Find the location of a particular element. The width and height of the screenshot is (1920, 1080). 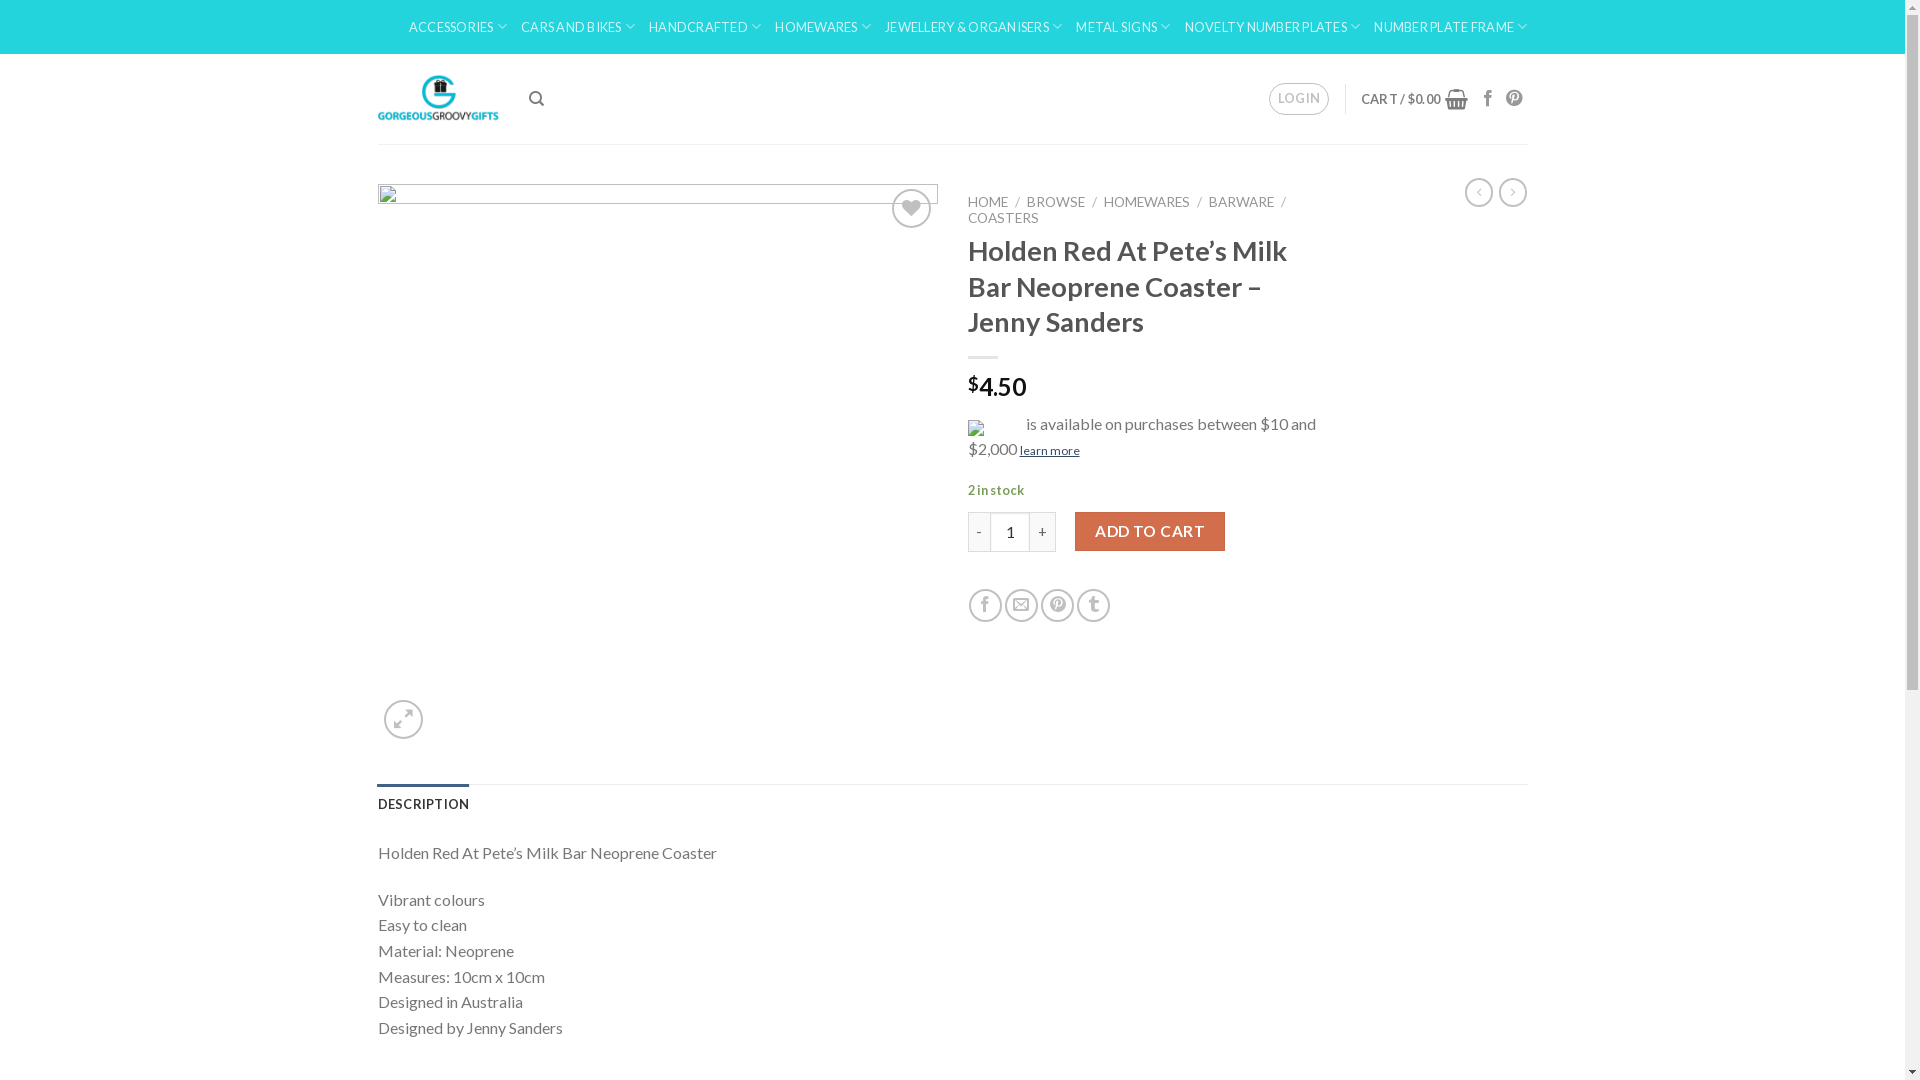

COASTERS is located at coordinates (1004, 218).